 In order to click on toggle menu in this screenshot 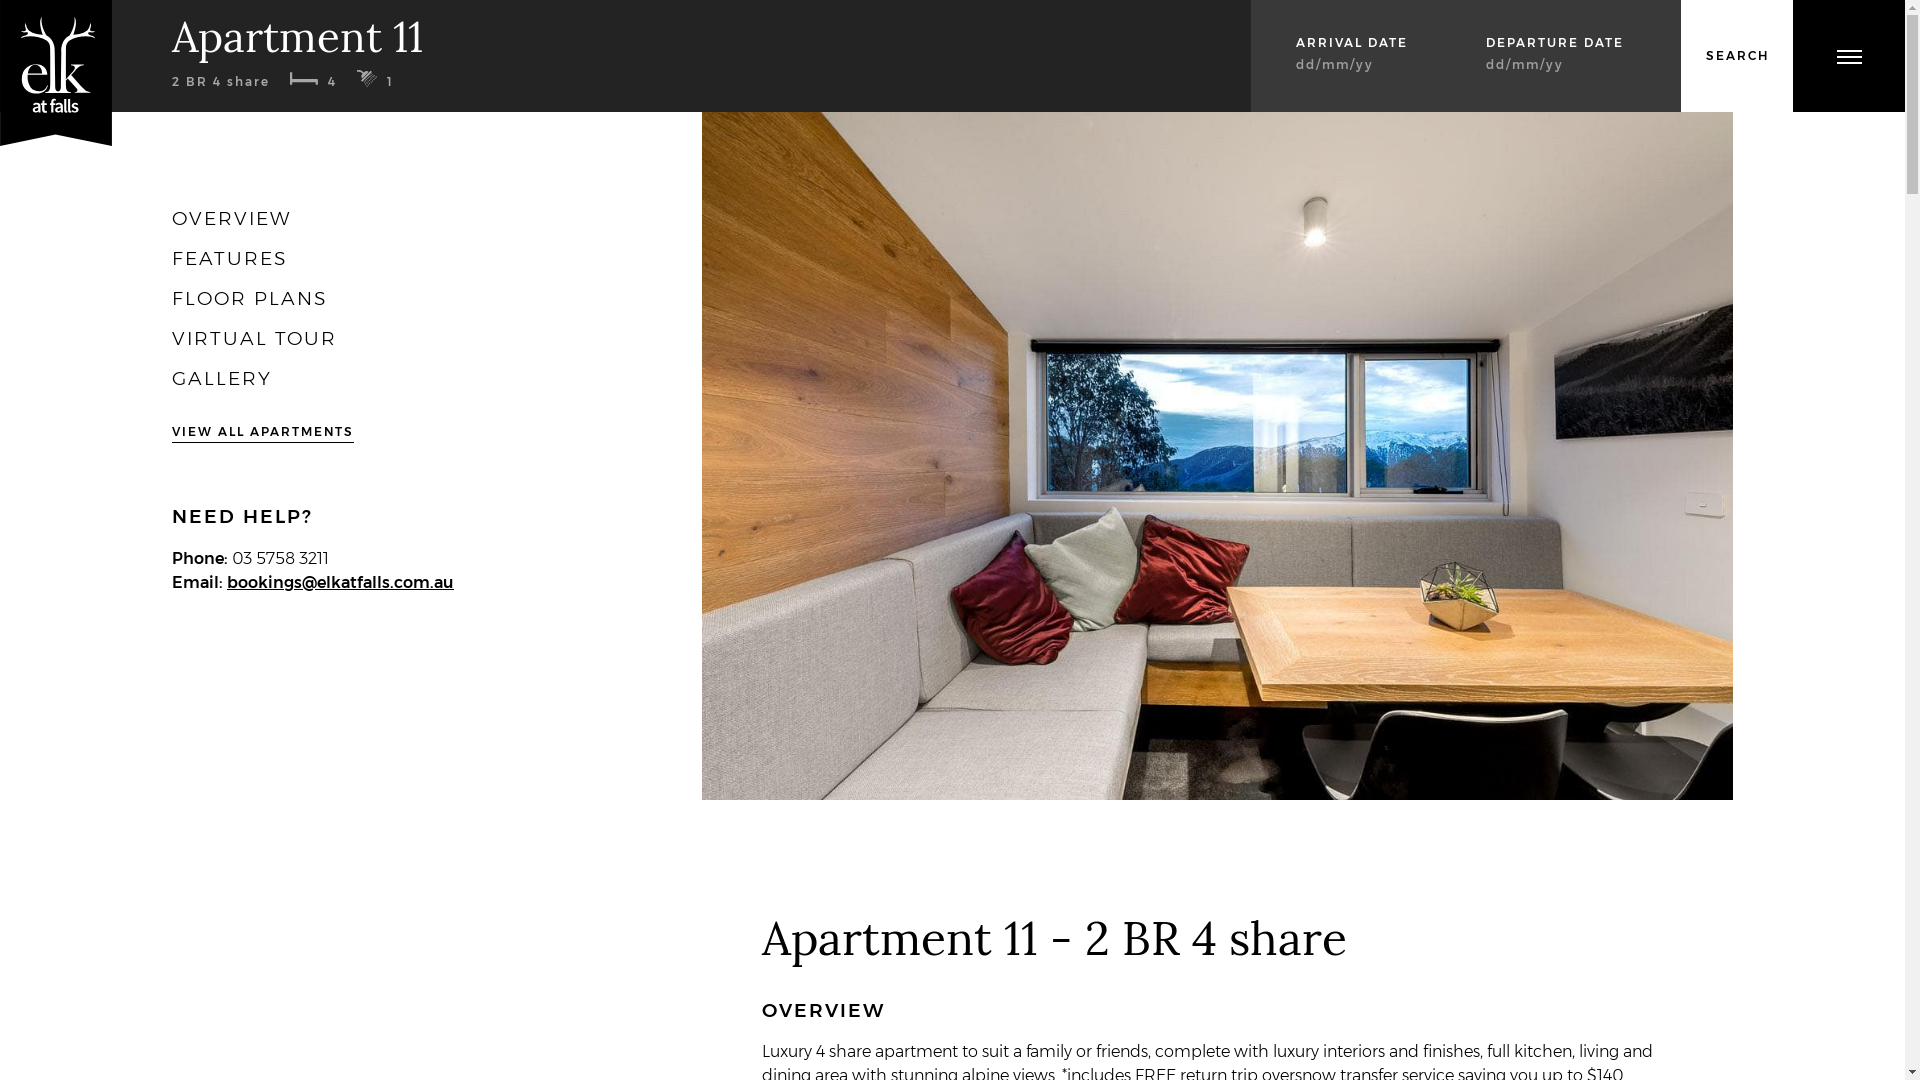, I will do `click(1848, 56)`.